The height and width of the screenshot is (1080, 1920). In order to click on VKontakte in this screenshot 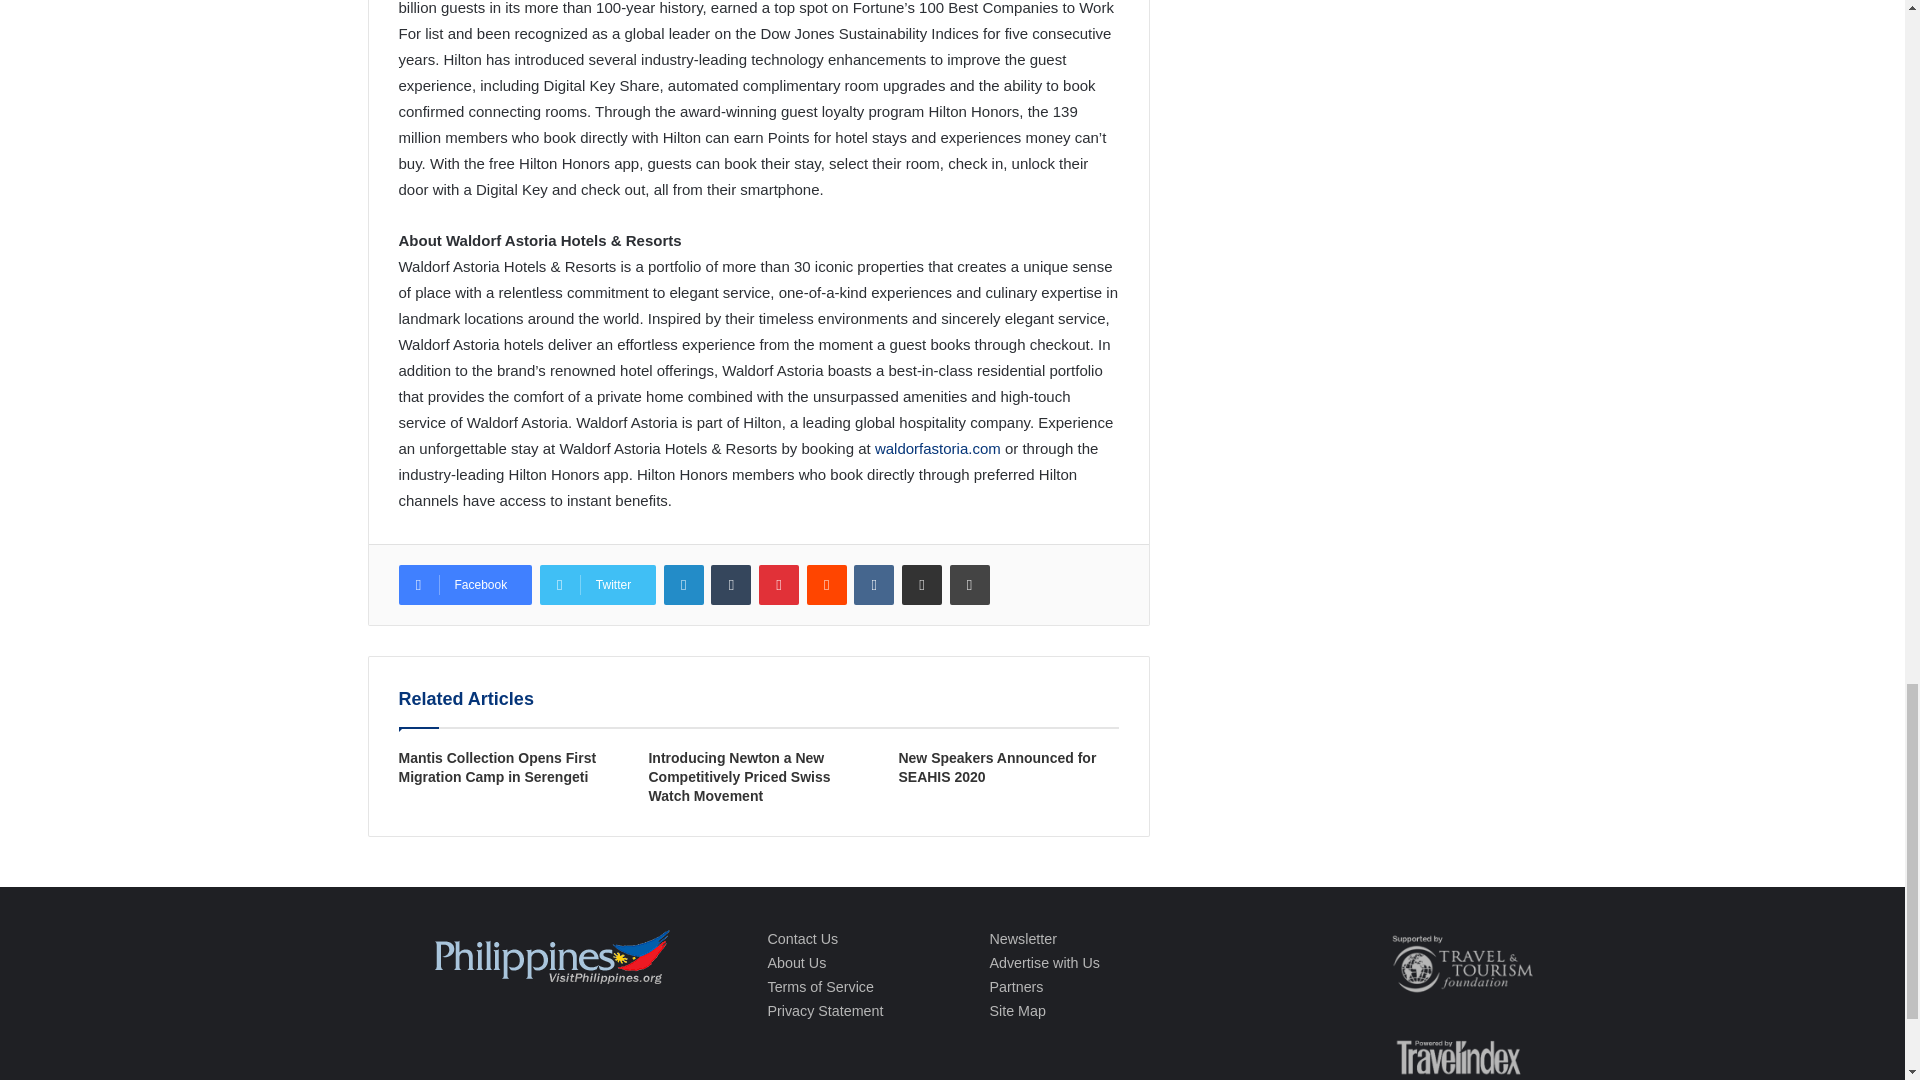, I will do `click(874, 584)`.